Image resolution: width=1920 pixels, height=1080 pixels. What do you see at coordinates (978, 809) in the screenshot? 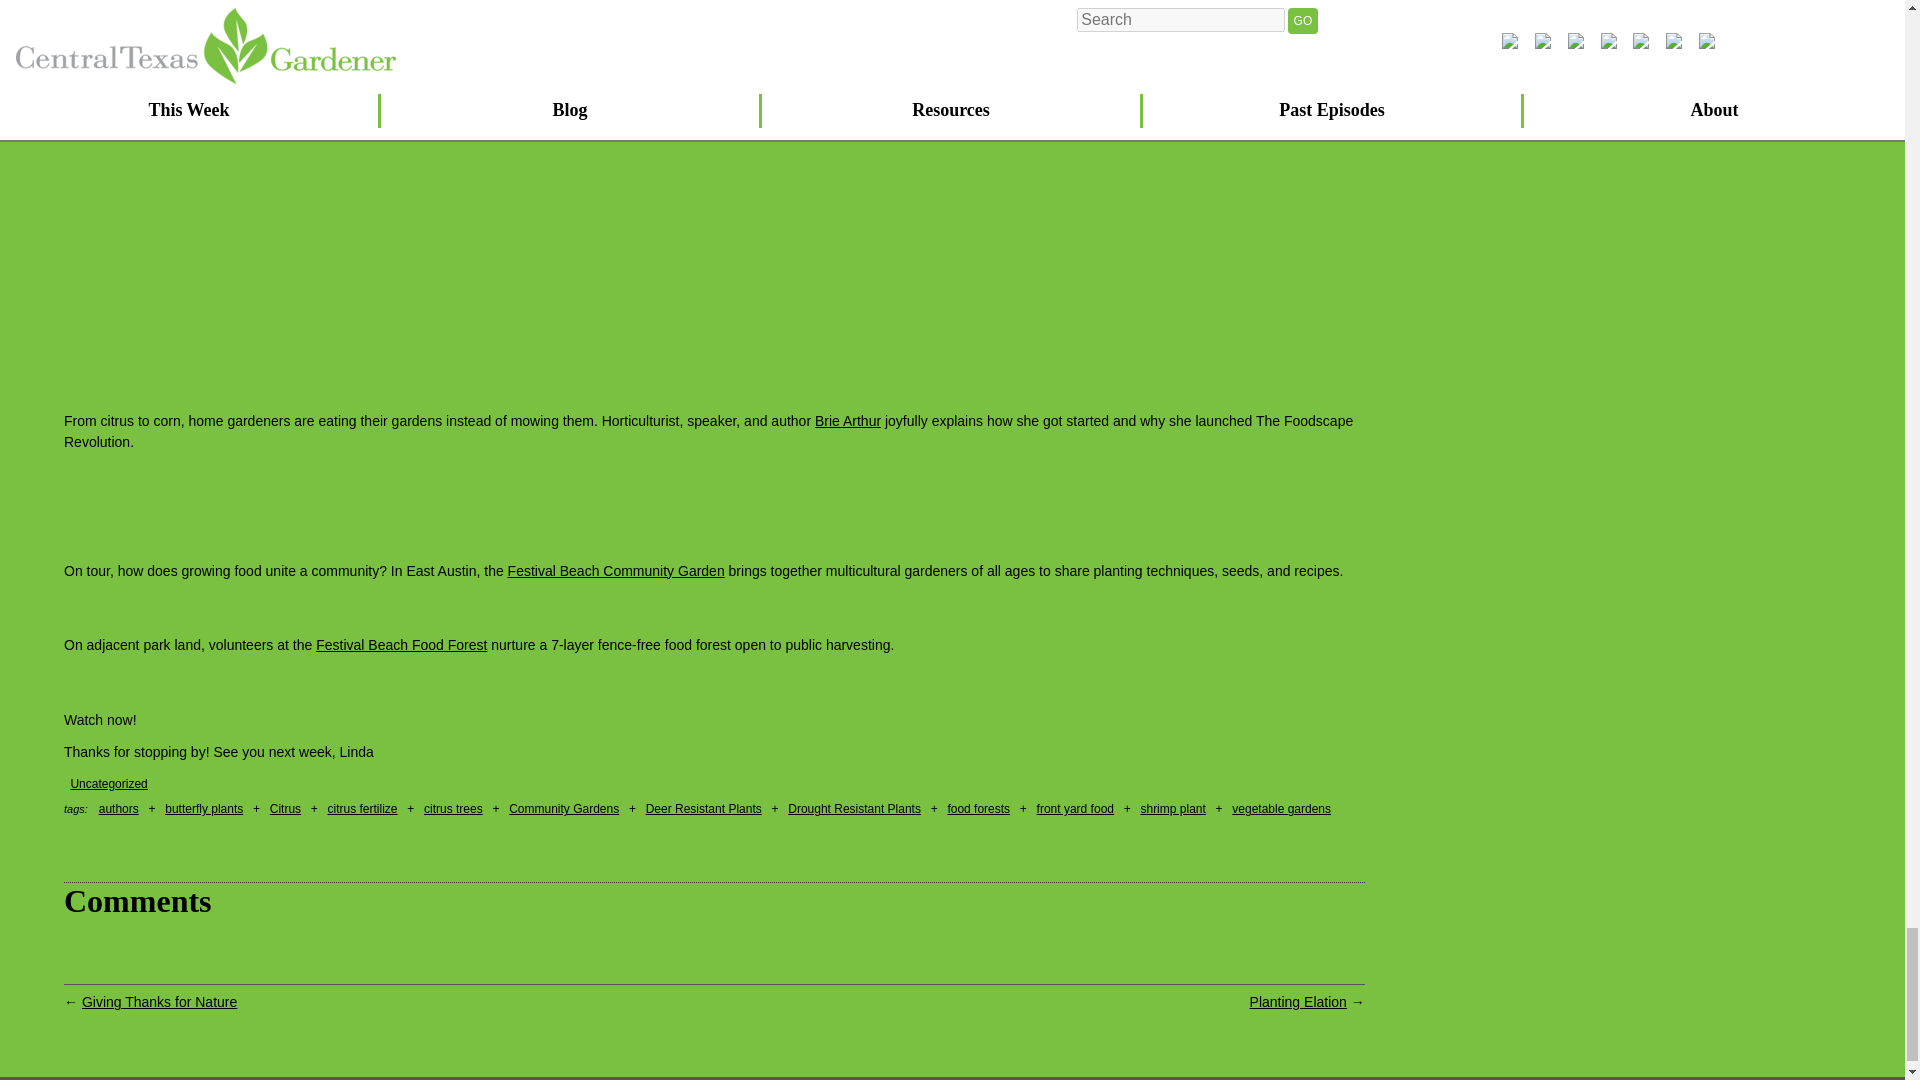
I see `food forests` at bounding box center [978, 809].